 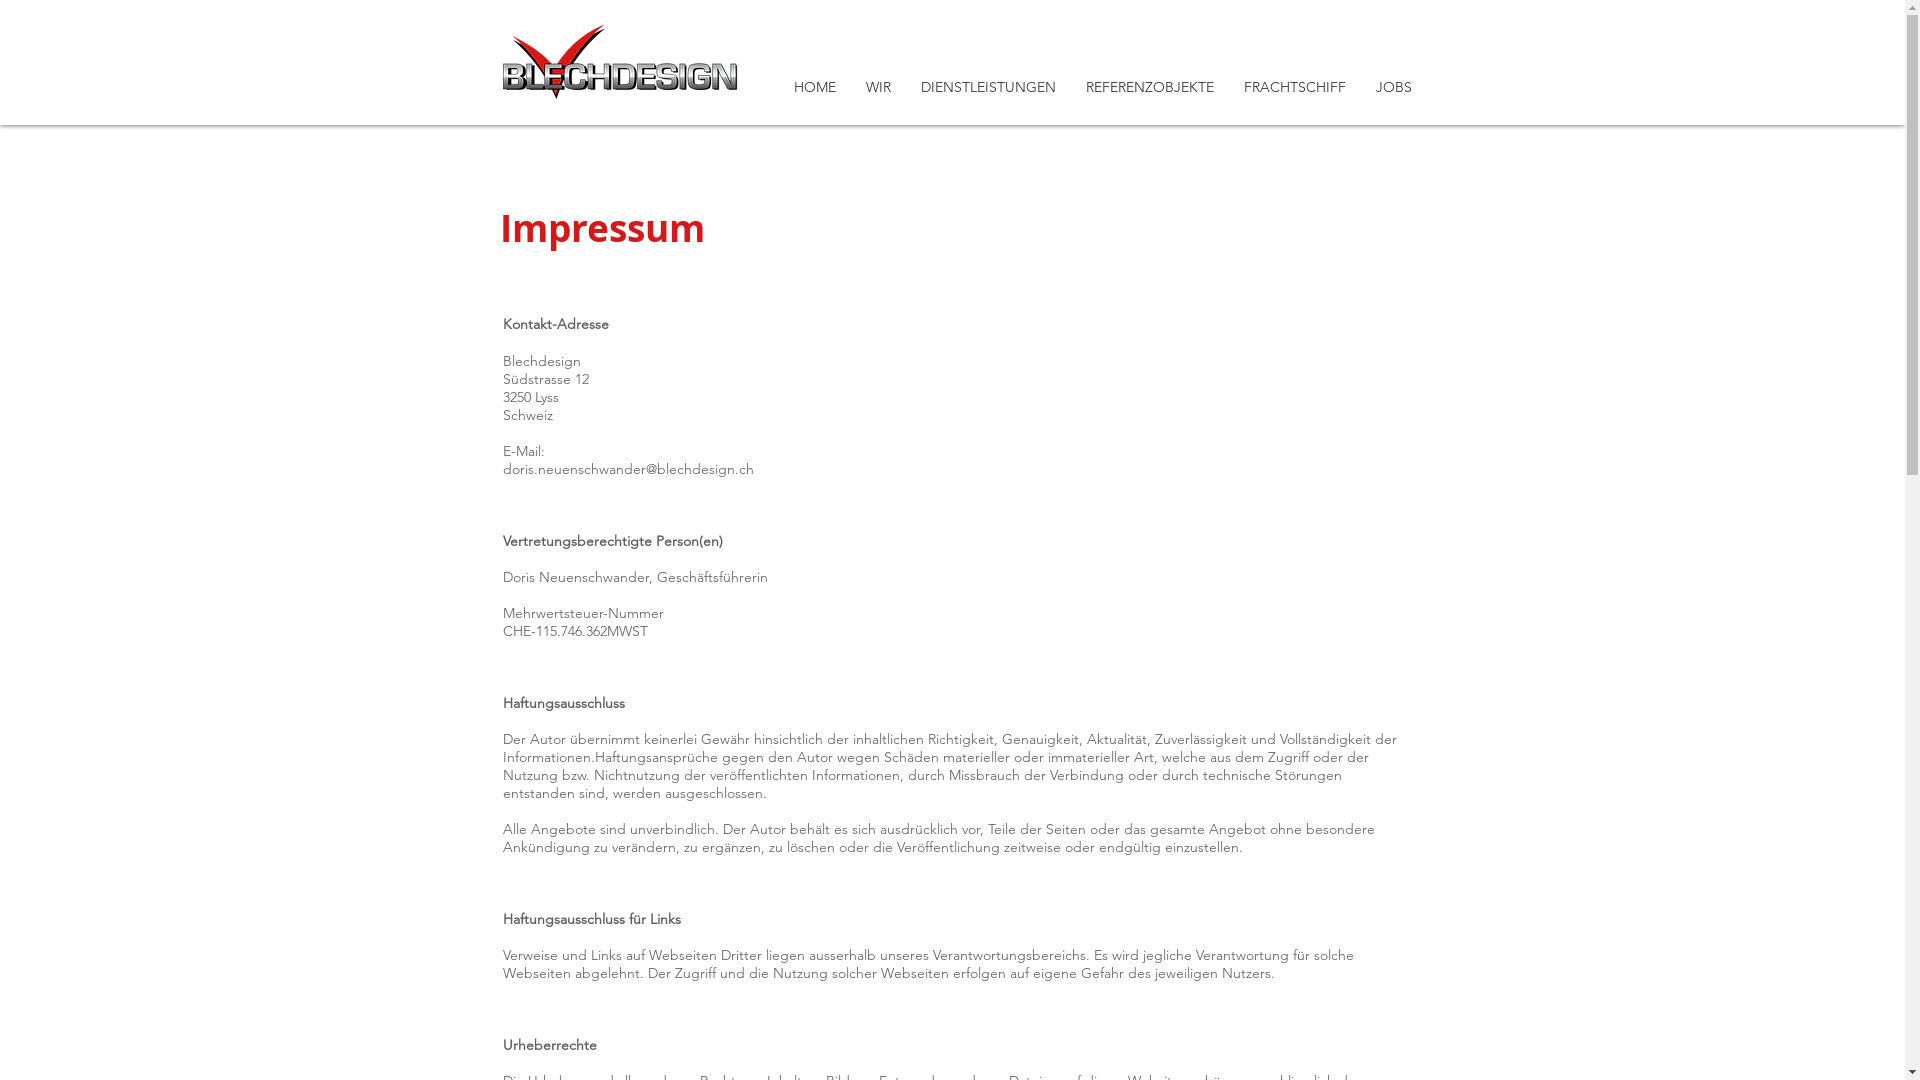 I want to click on WIR, so click(x=878, y=87).